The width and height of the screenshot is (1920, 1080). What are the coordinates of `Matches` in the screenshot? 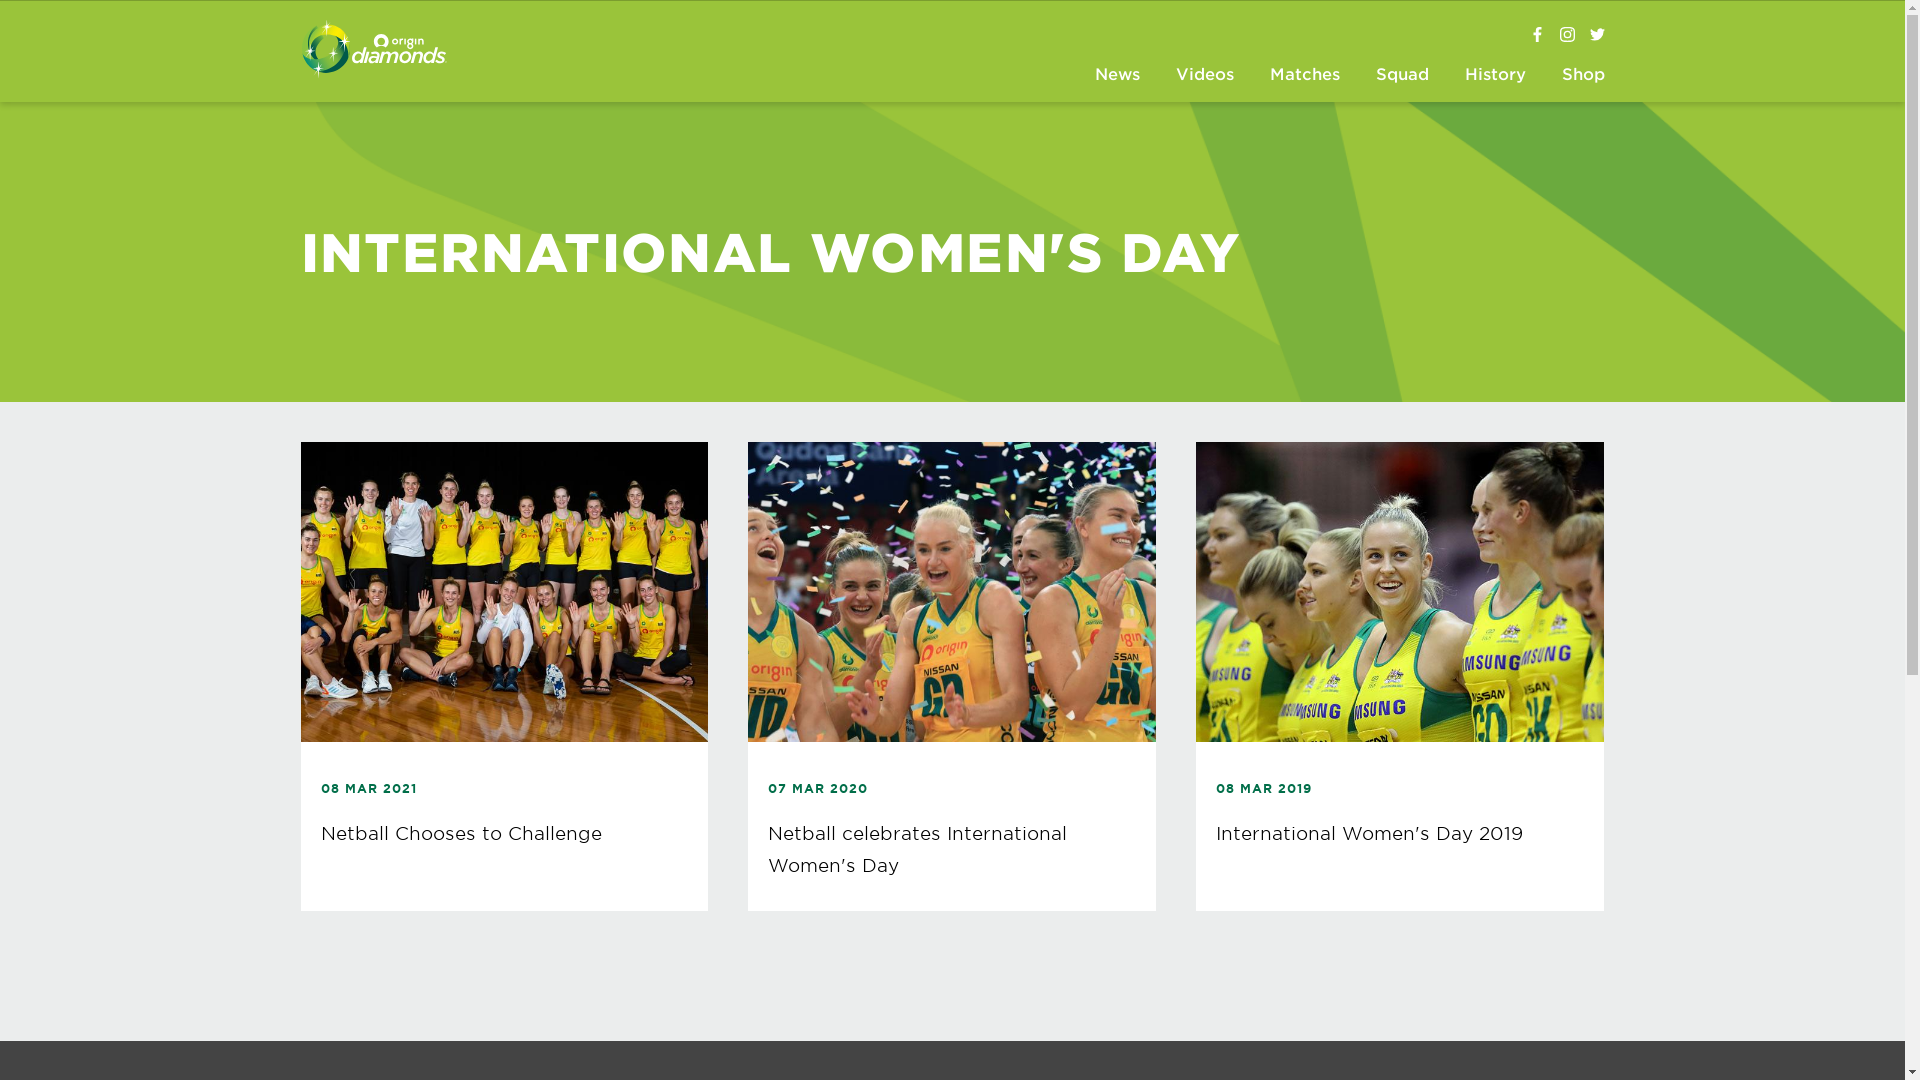 It's located at (1304, 76).